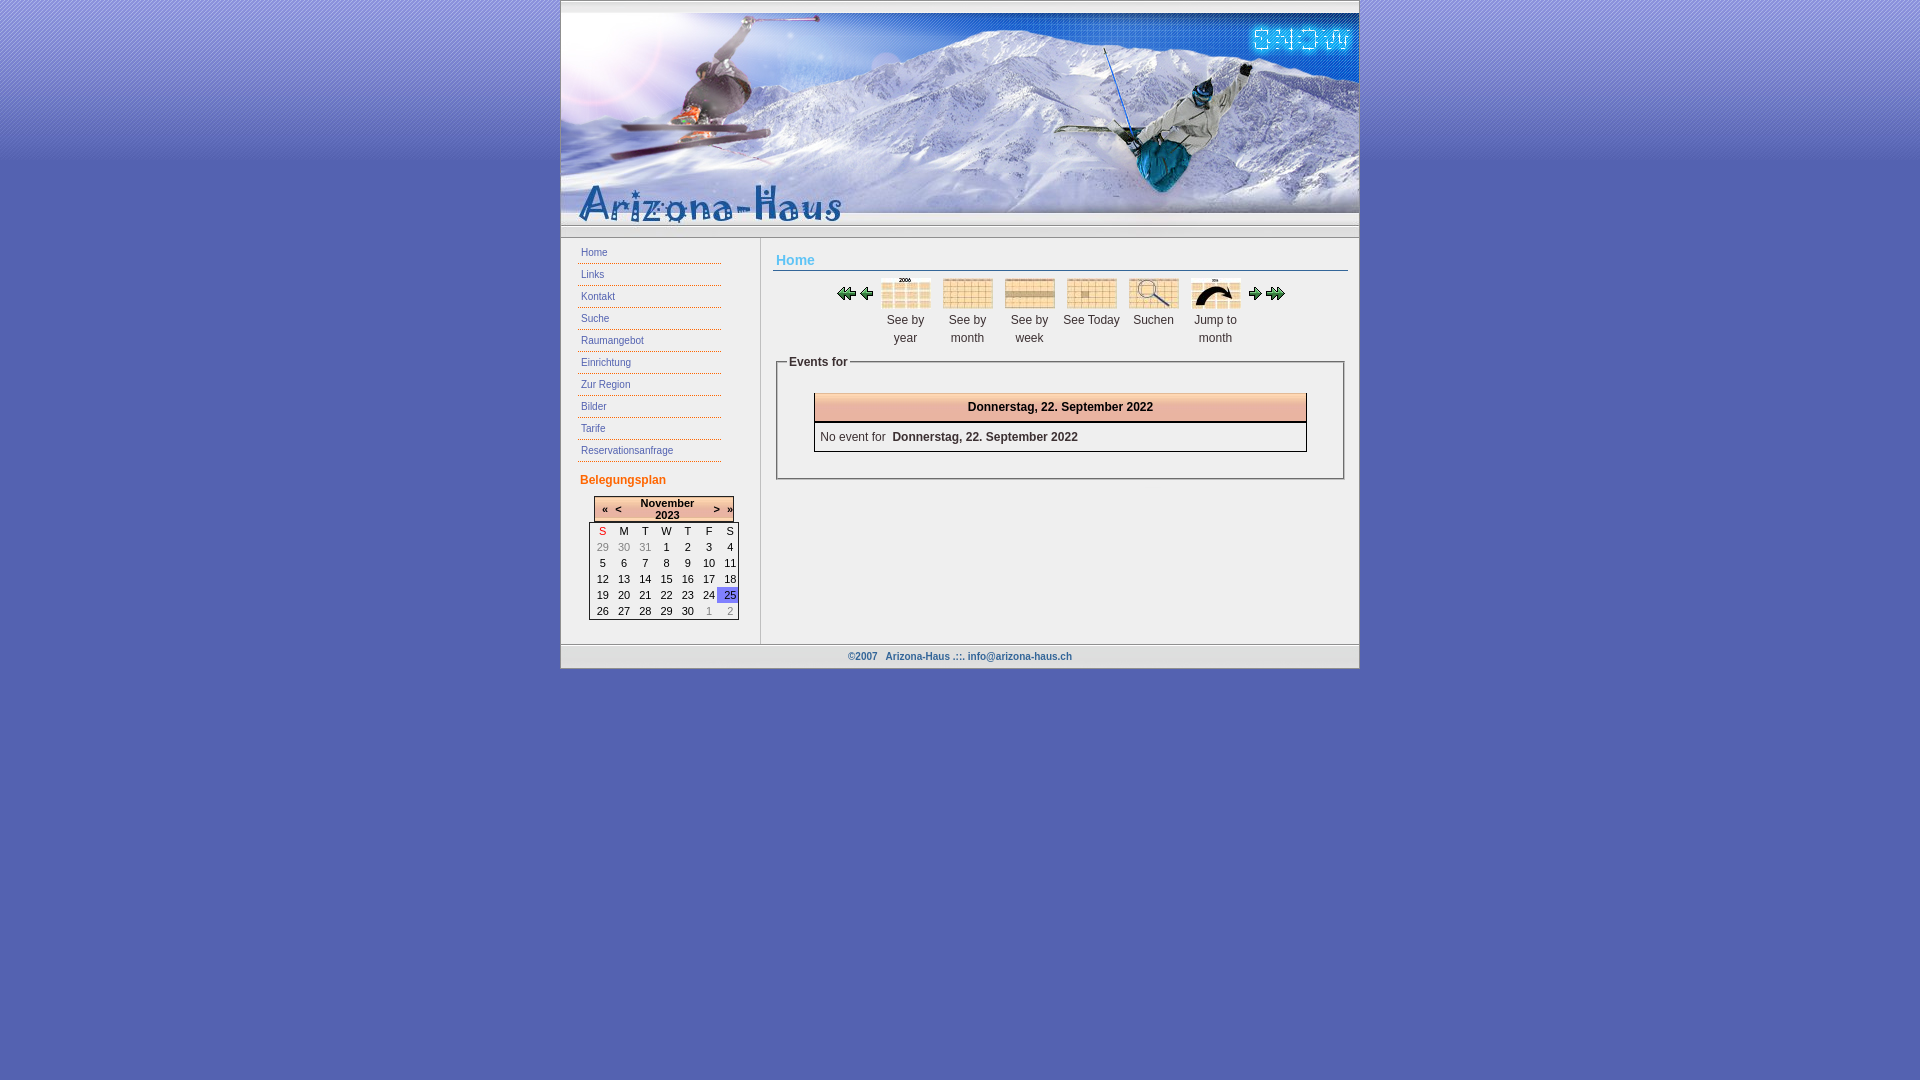 Image resolution: width=1920 pixels, height=1080 pixels. What do you see at coordinates (1029, 304) in the screenshot?
I see `See by week` at bounding box center [1029, 304].